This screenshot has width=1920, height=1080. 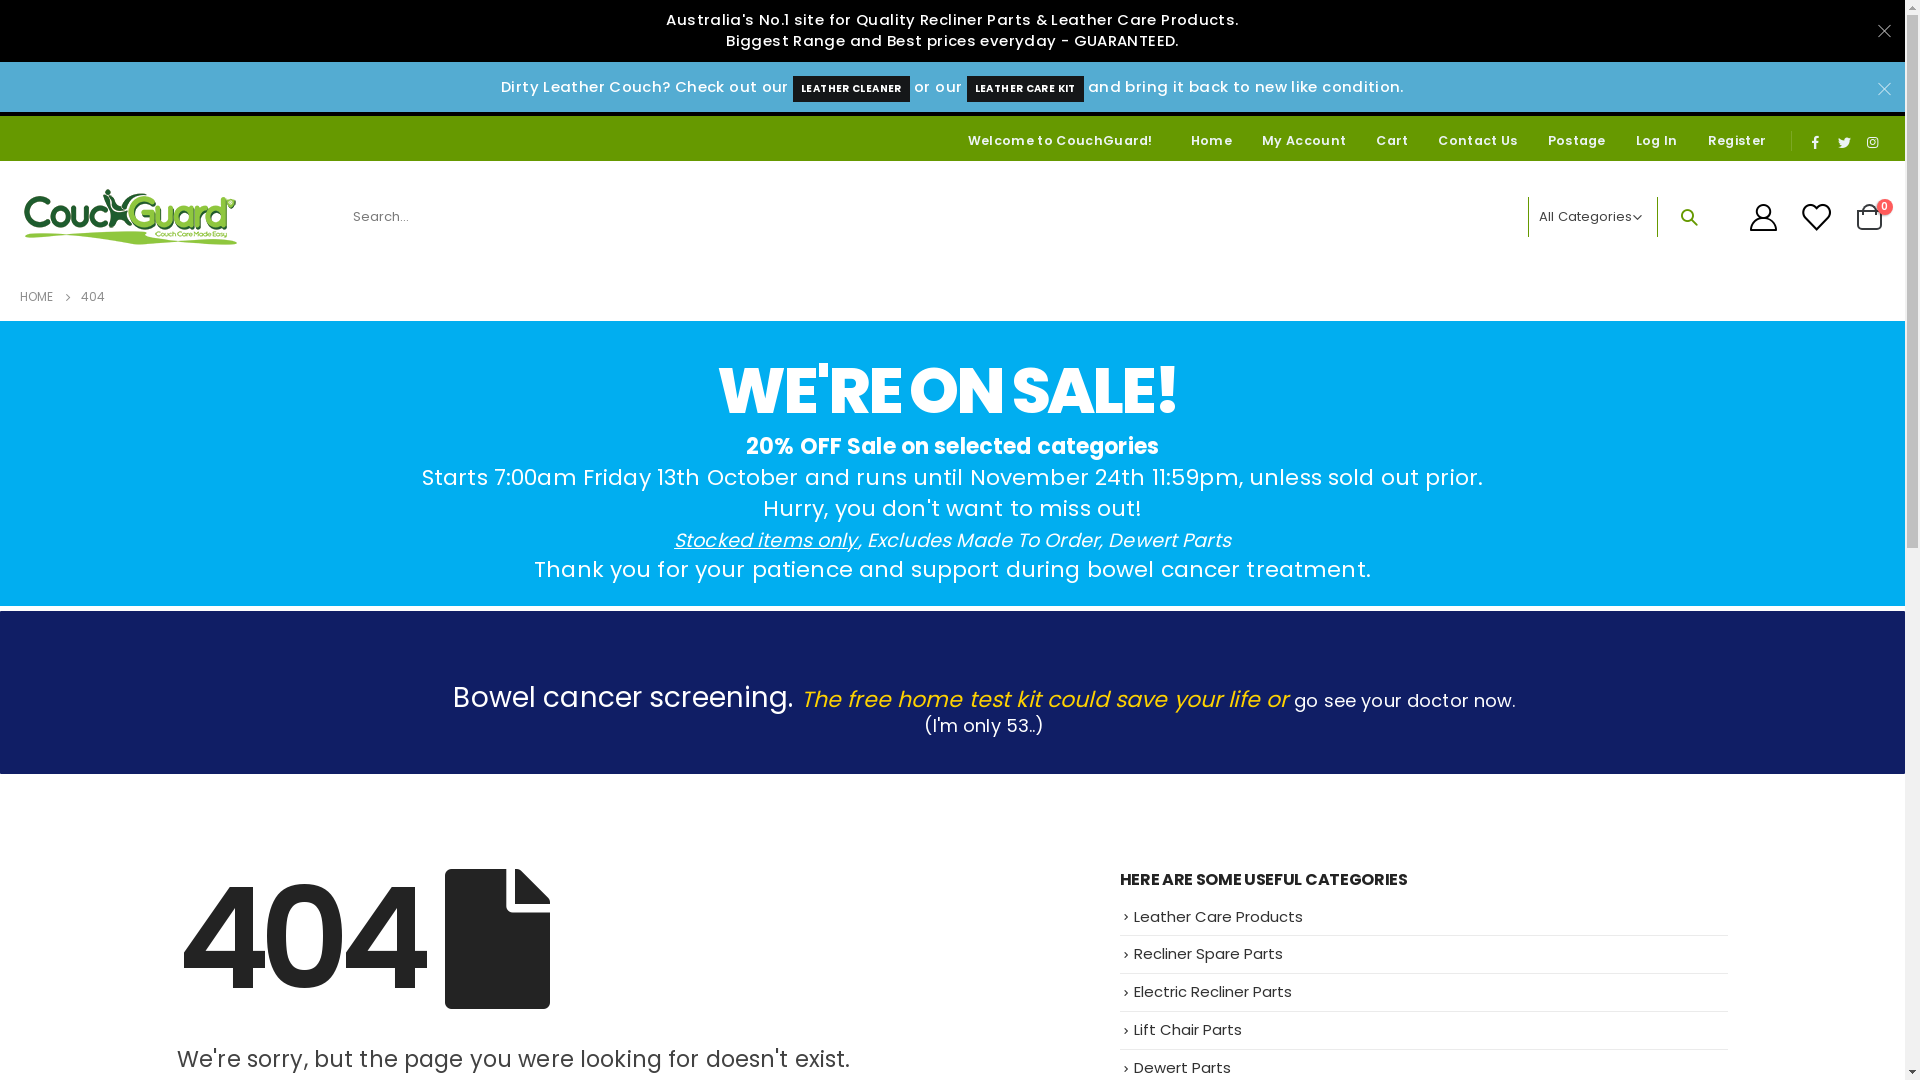 I want to click on Instagram, so click(x=1872, y=142).